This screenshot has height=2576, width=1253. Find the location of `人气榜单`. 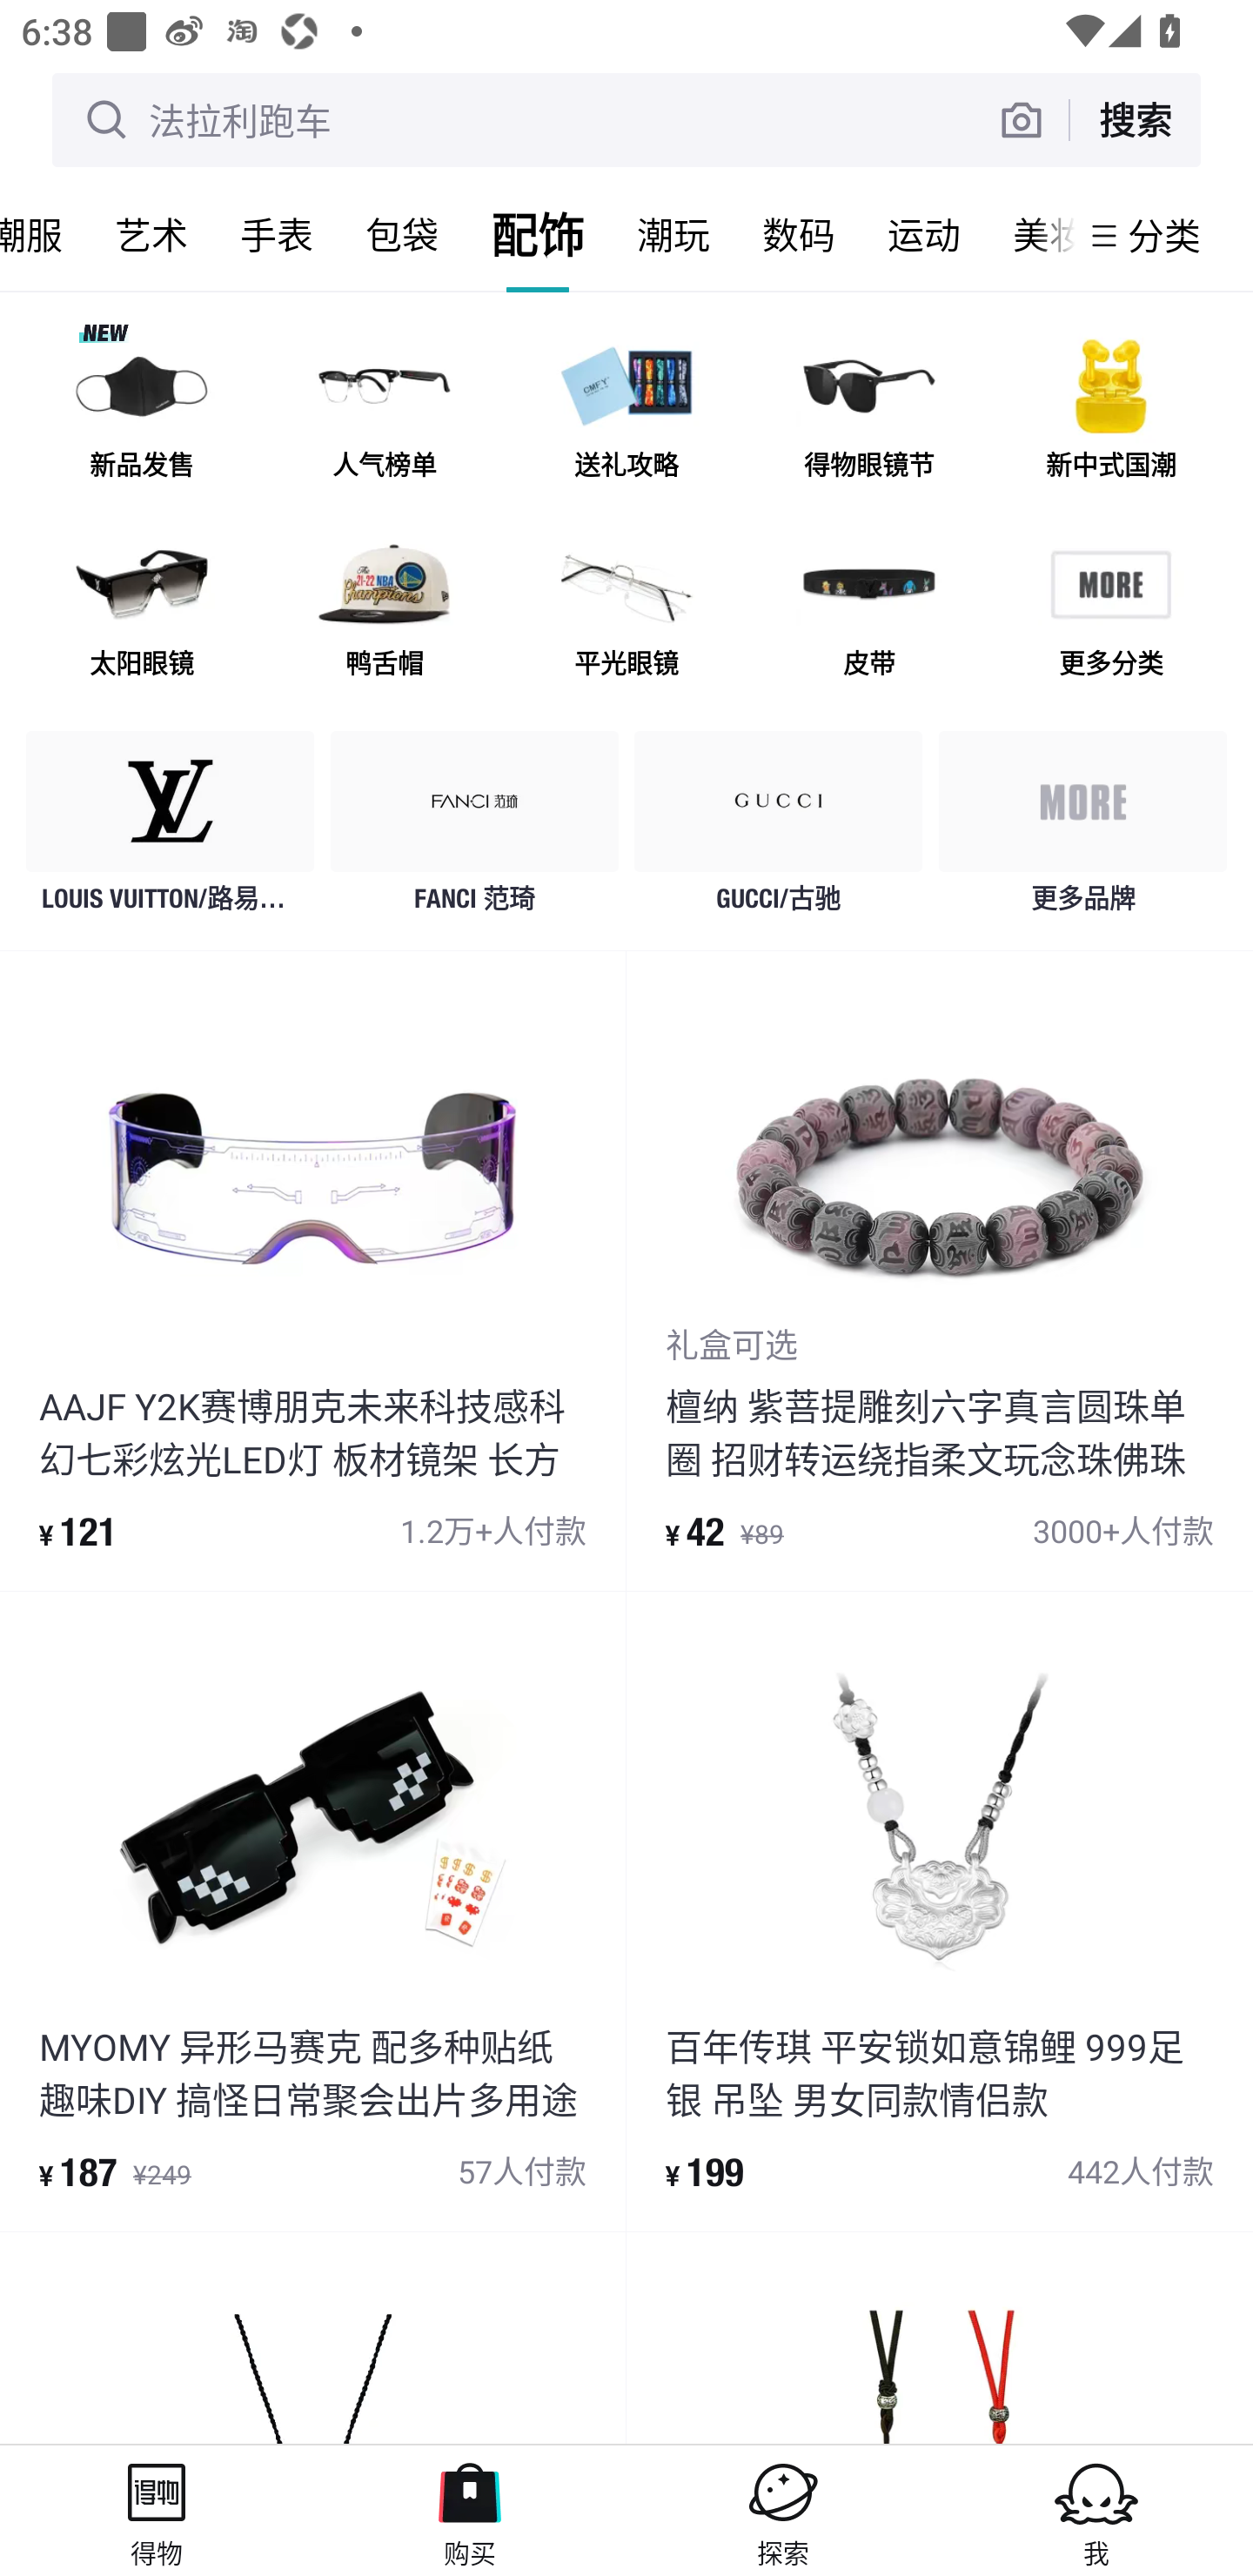

人气榜单 is located at coordinates (384, 413).